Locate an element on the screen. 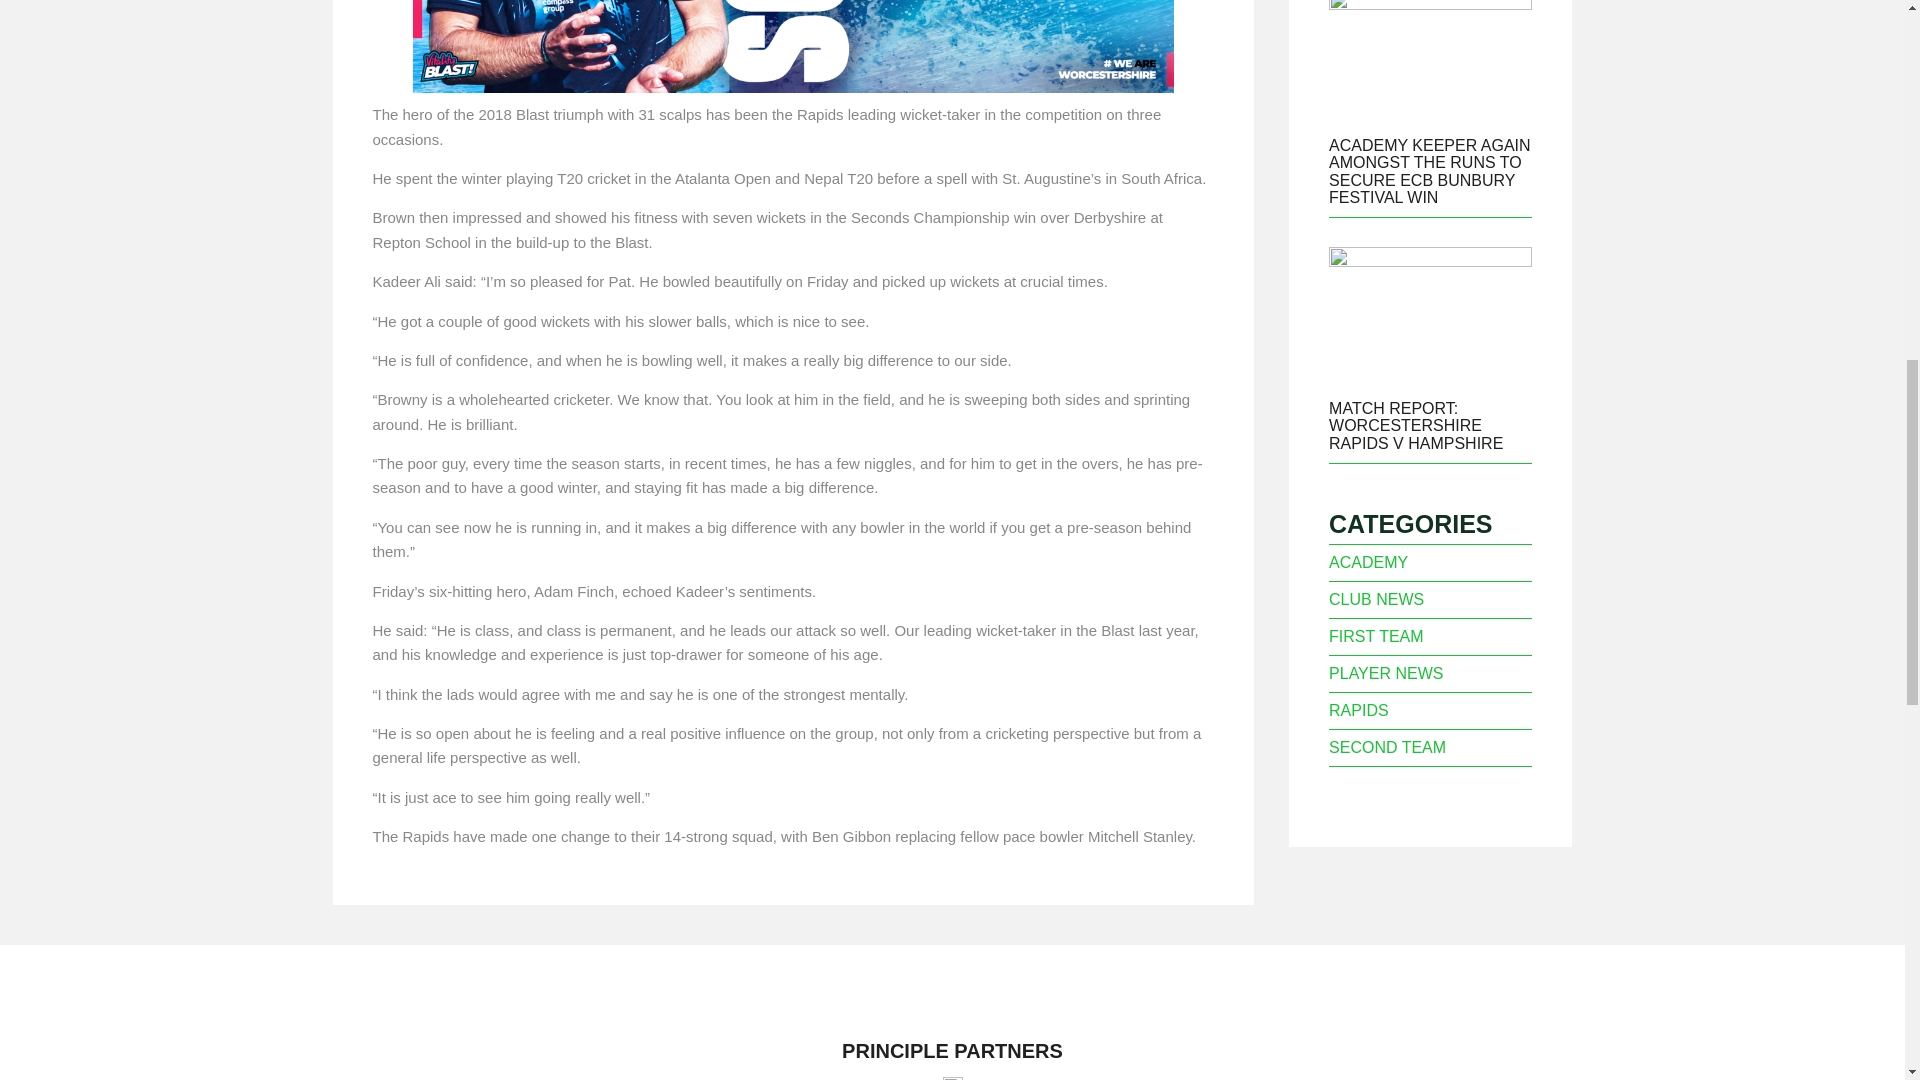 The width and height of the screenshot is (1920, 1080). CLUB NEWS is located at coordinates (1376, 599).